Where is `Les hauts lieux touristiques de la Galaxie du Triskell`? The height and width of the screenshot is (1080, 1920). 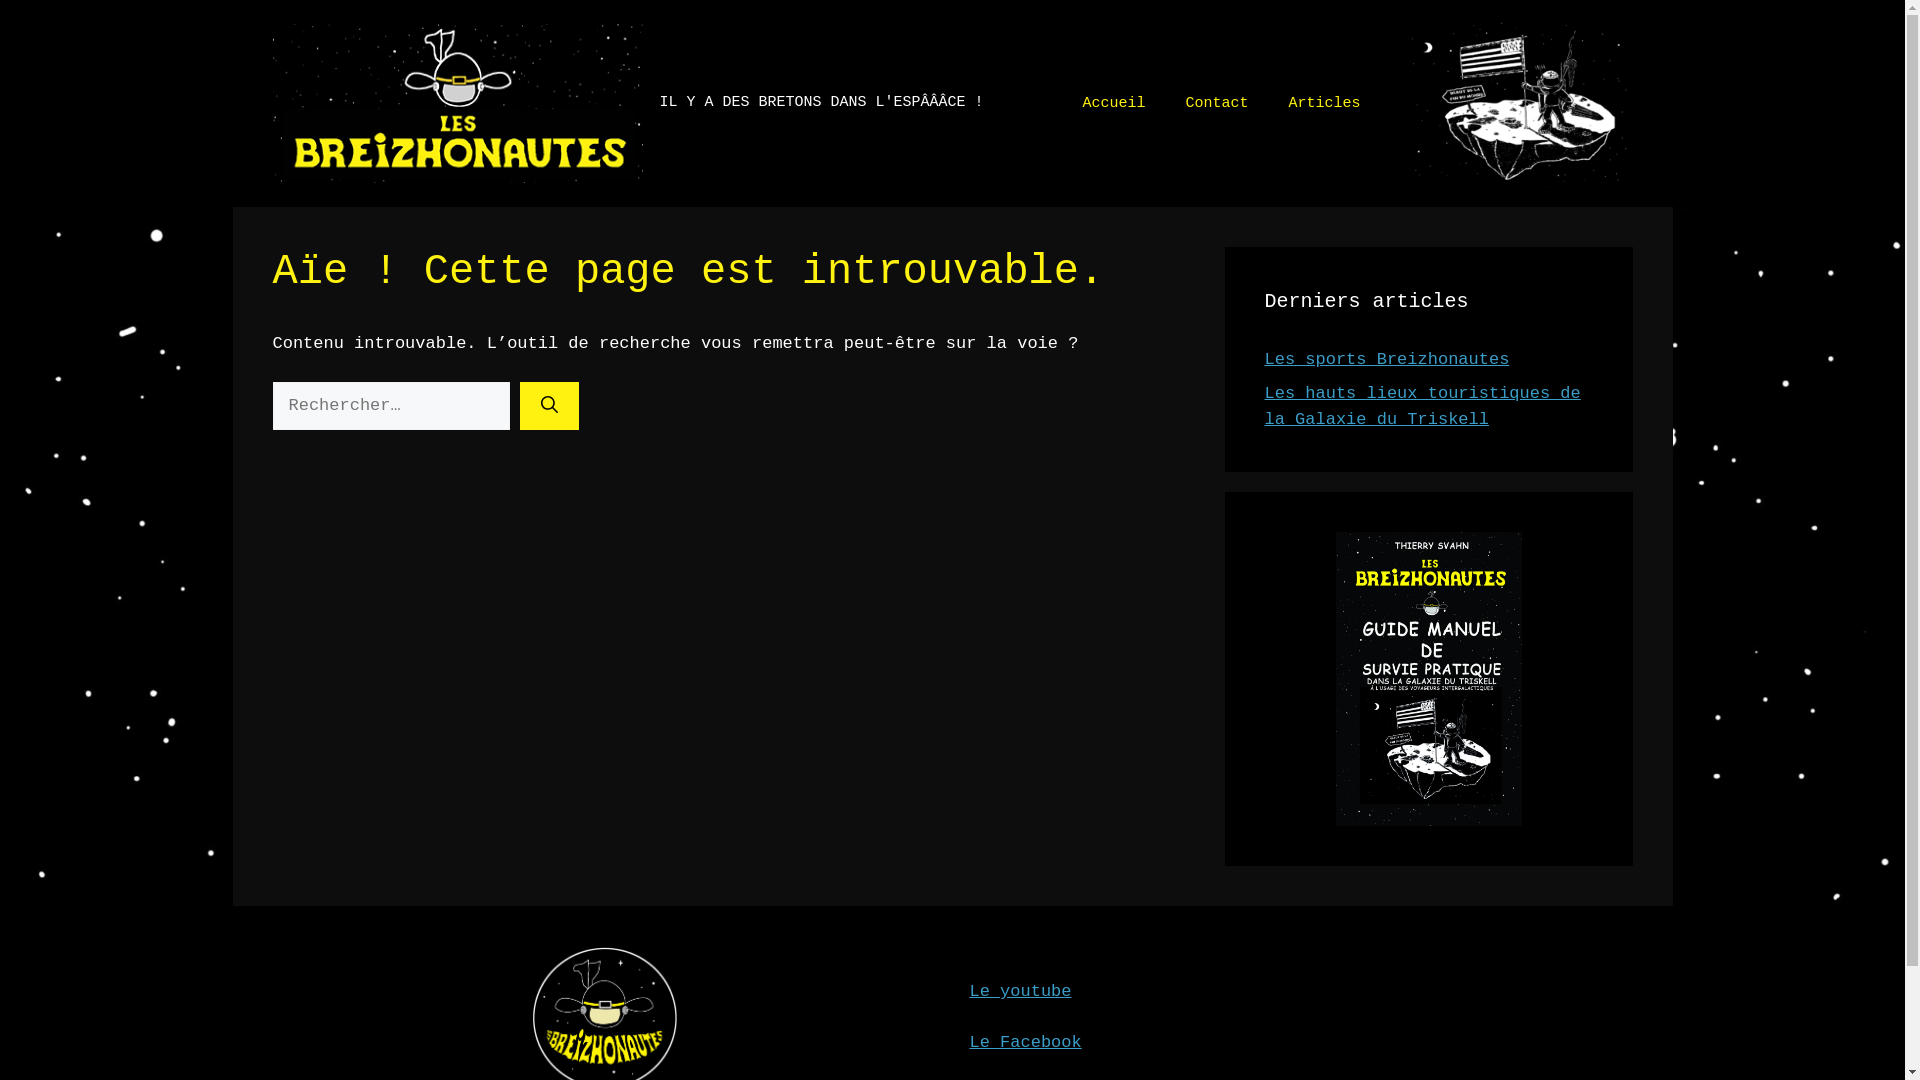
Les hauts lieux touristiques de la Galaxie du Triskell is located at coordinates (1422, 406).